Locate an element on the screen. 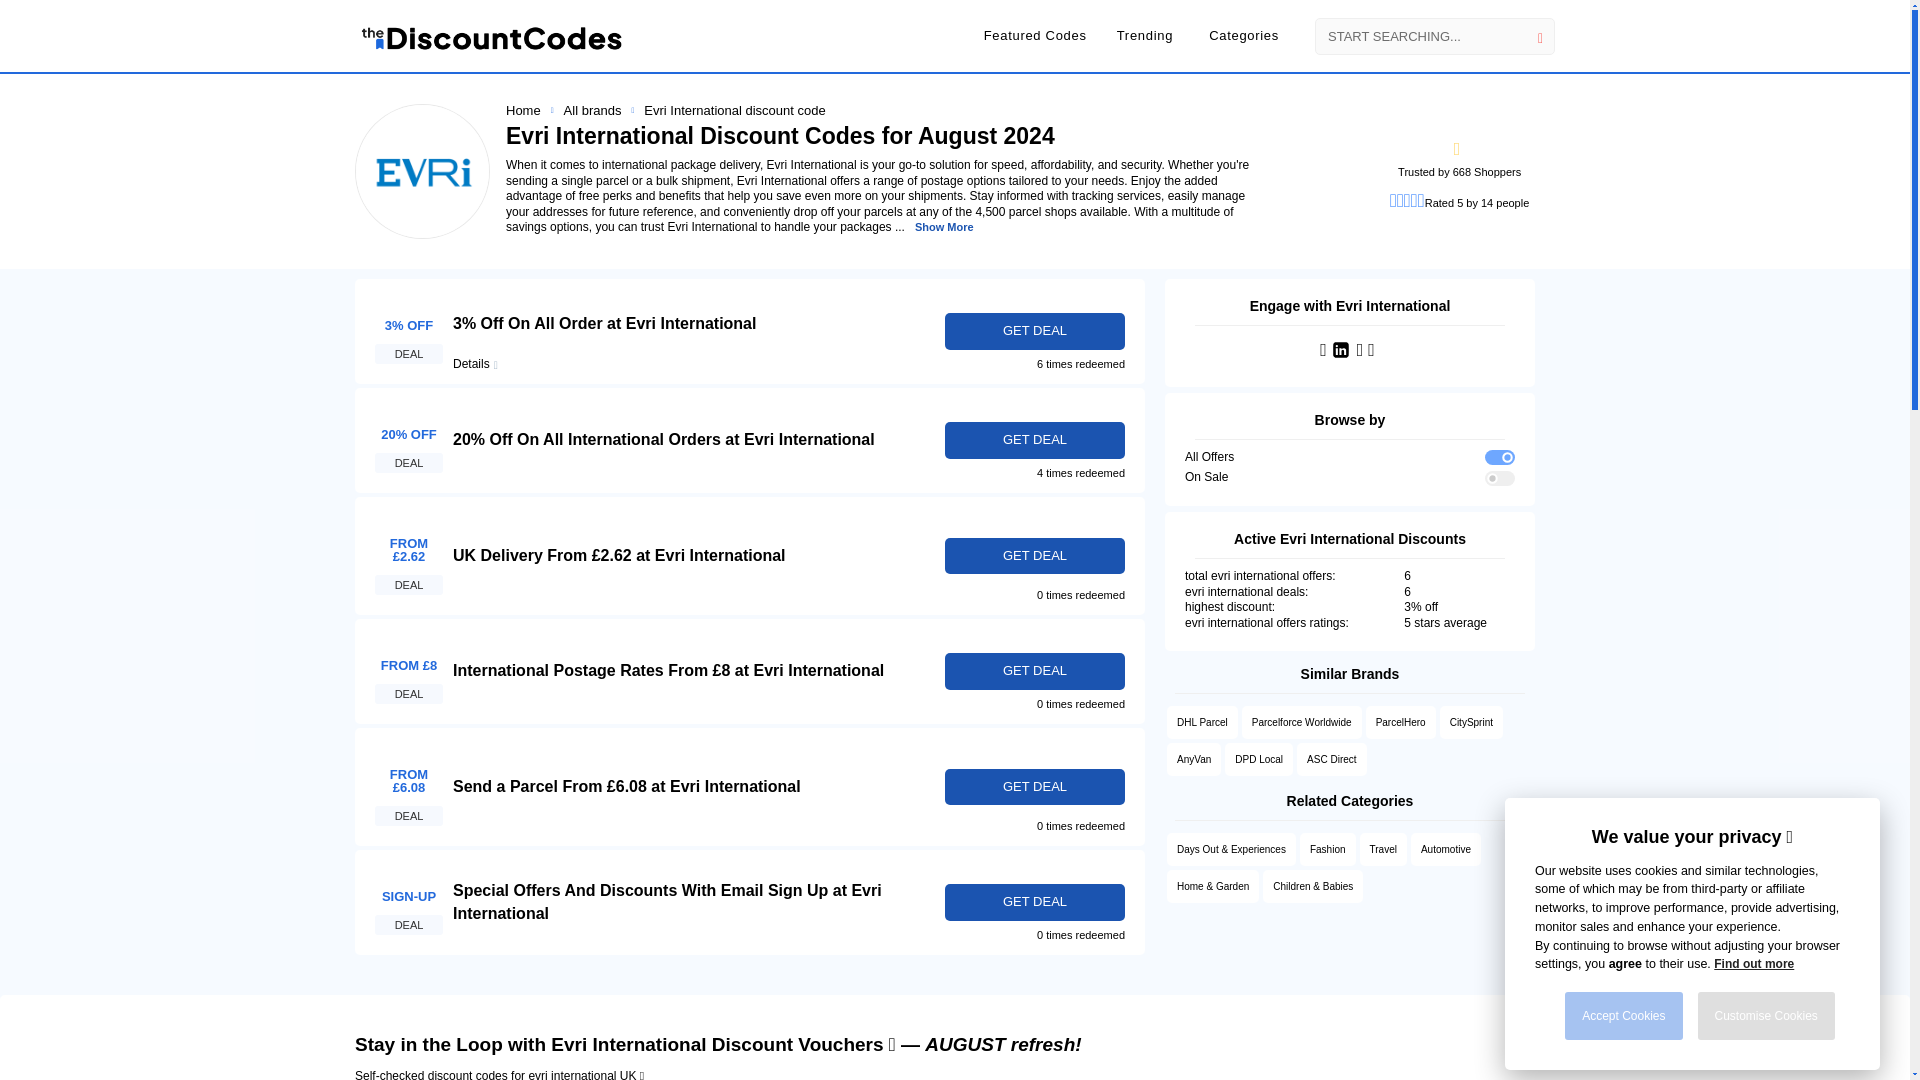  Get Deal is located at coordinates (1034, 440).